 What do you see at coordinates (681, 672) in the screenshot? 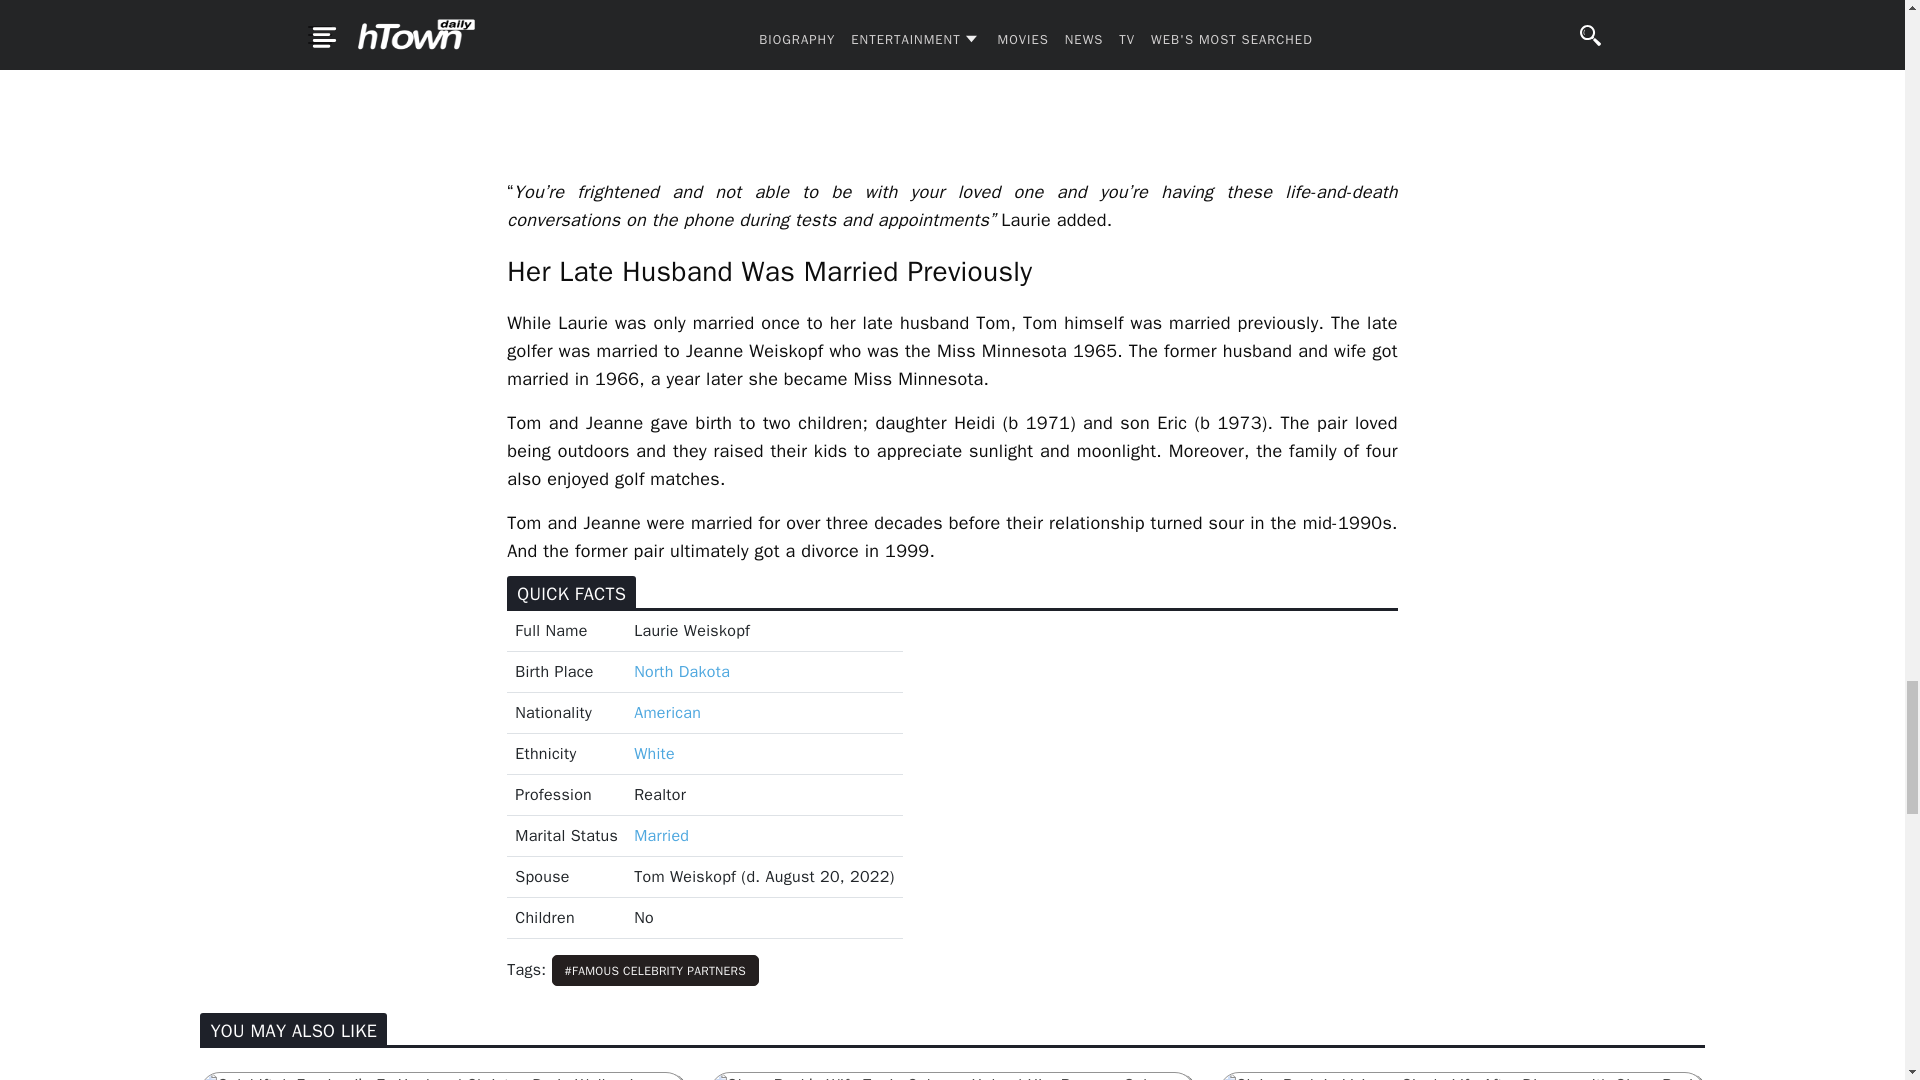
I see `North Dakota` at bounding box center [681, 672].